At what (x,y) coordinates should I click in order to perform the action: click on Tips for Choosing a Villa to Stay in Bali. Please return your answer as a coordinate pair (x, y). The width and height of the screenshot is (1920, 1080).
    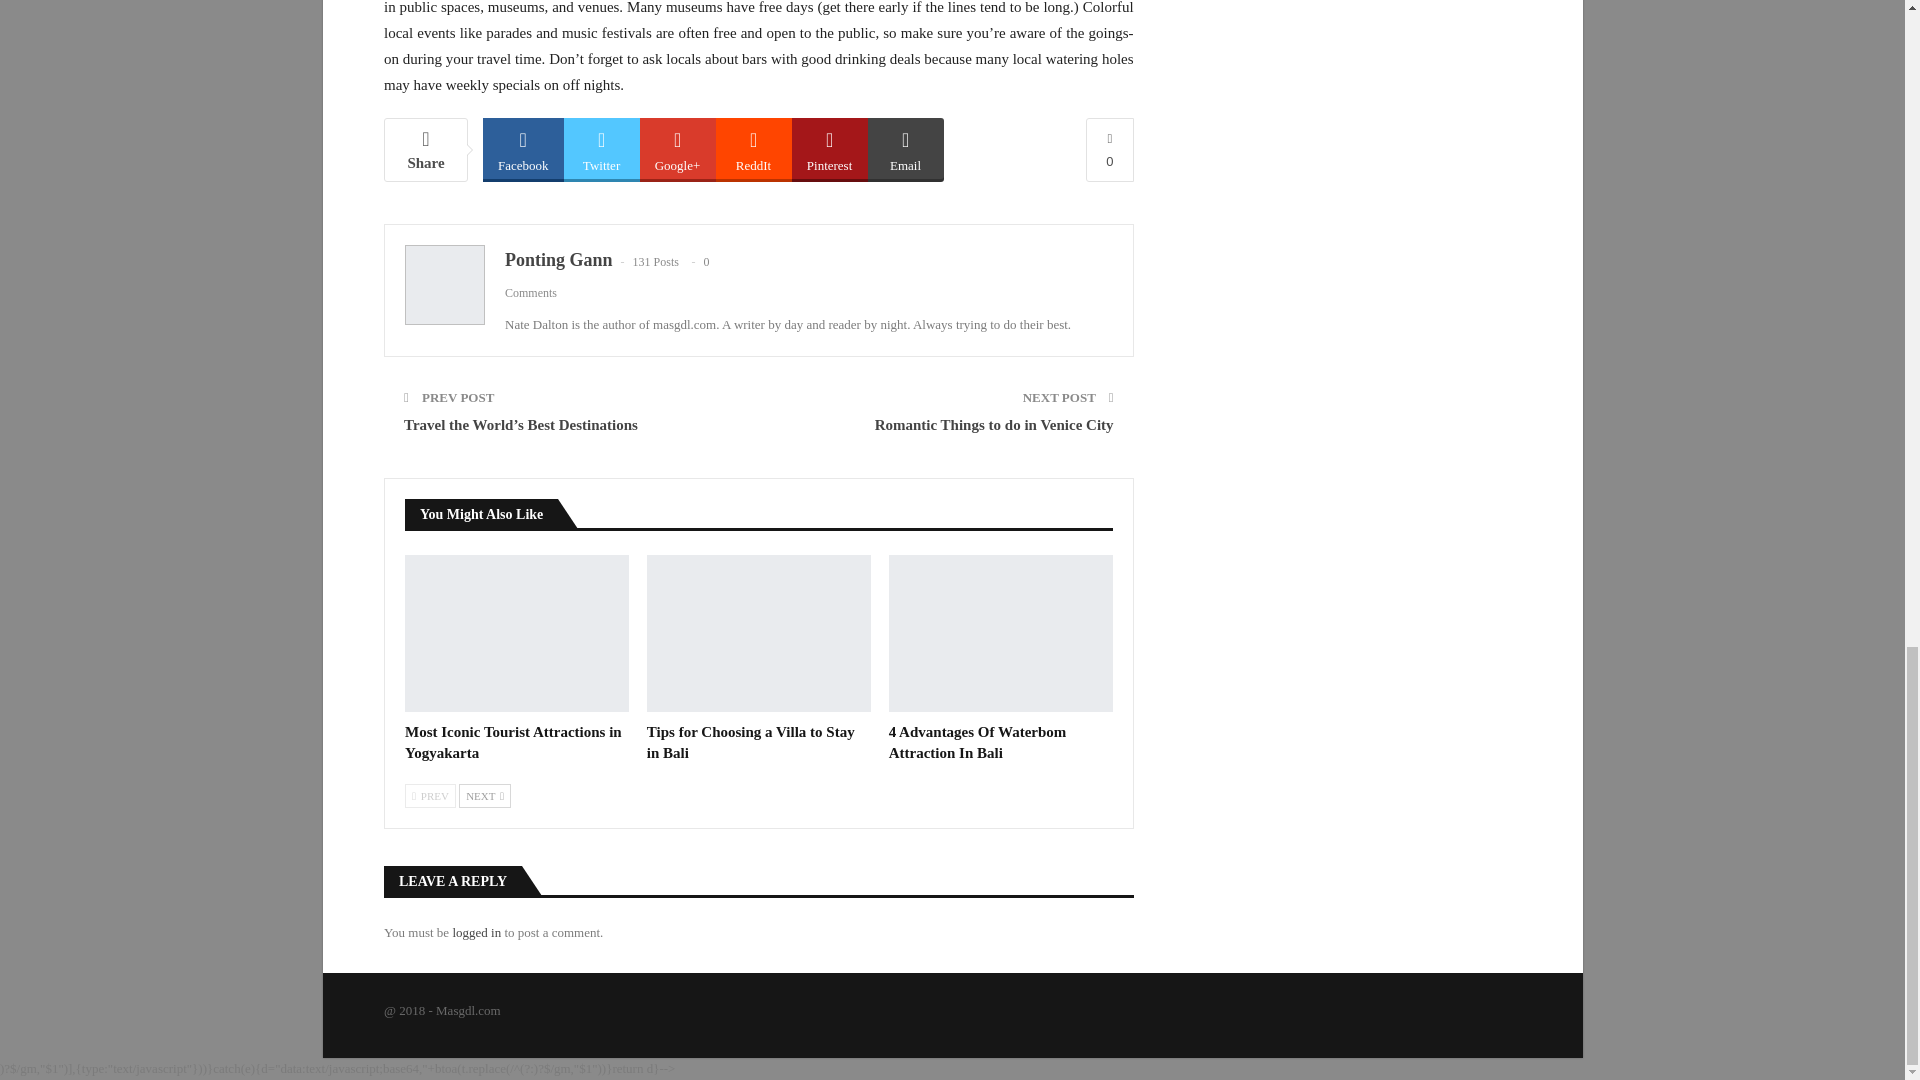
    Looking at the image, I should click on (750, 742).